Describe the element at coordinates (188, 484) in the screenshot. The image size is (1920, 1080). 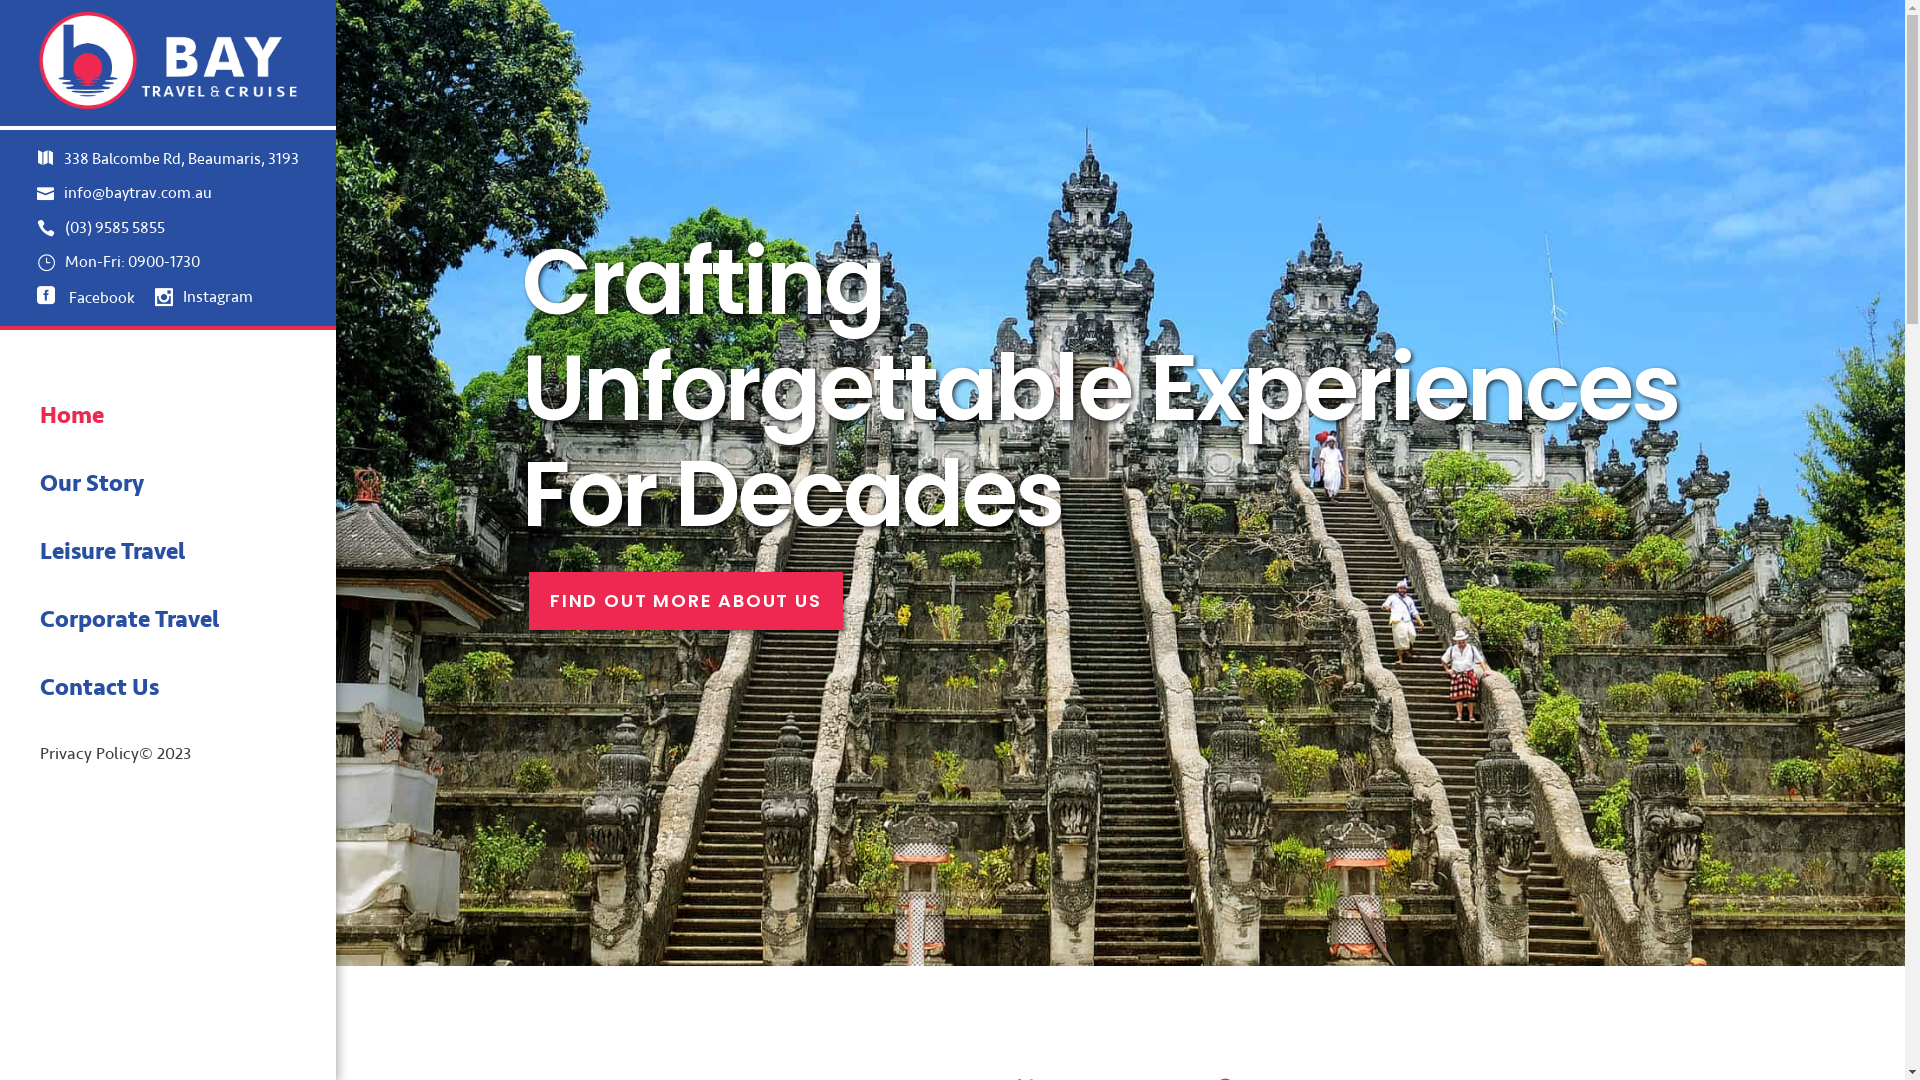
I see `Our Story` at that location.